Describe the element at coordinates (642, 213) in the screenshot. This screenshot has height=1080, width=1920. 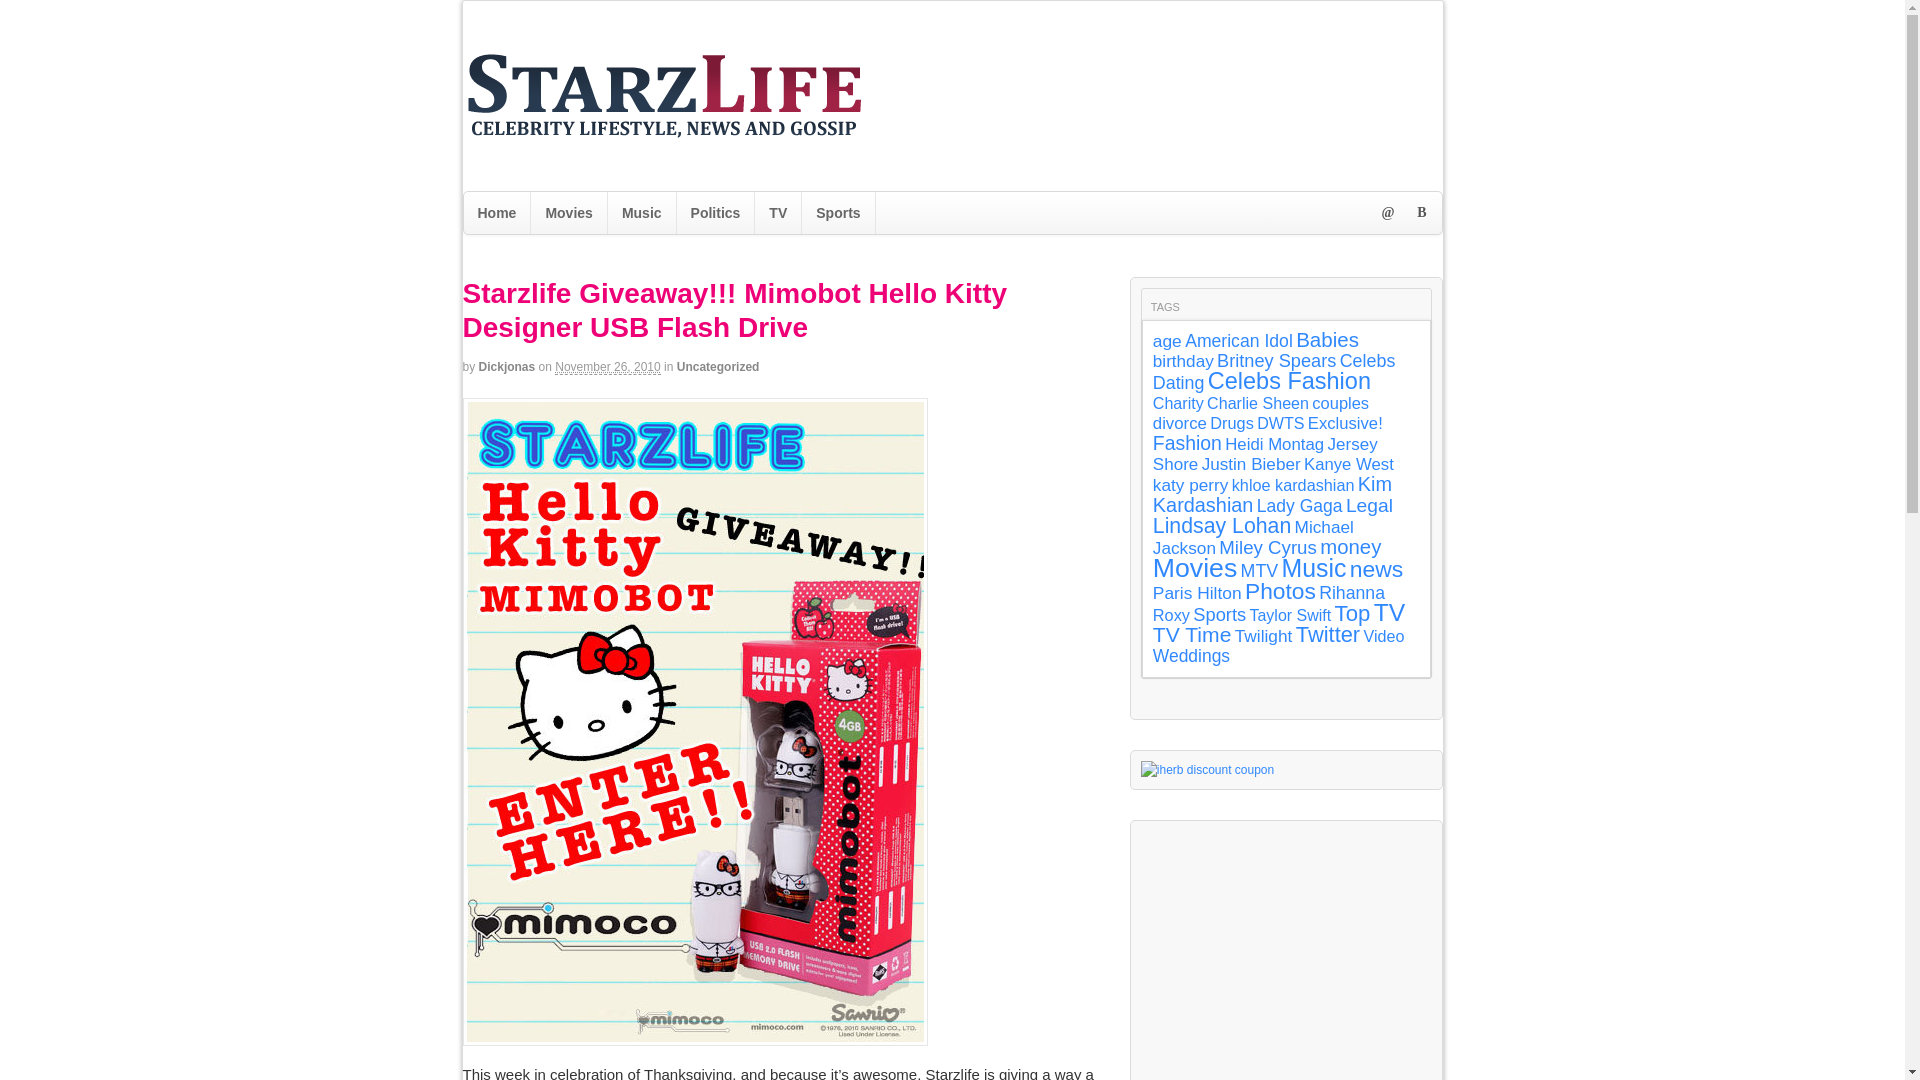
I see `Music` at that location.